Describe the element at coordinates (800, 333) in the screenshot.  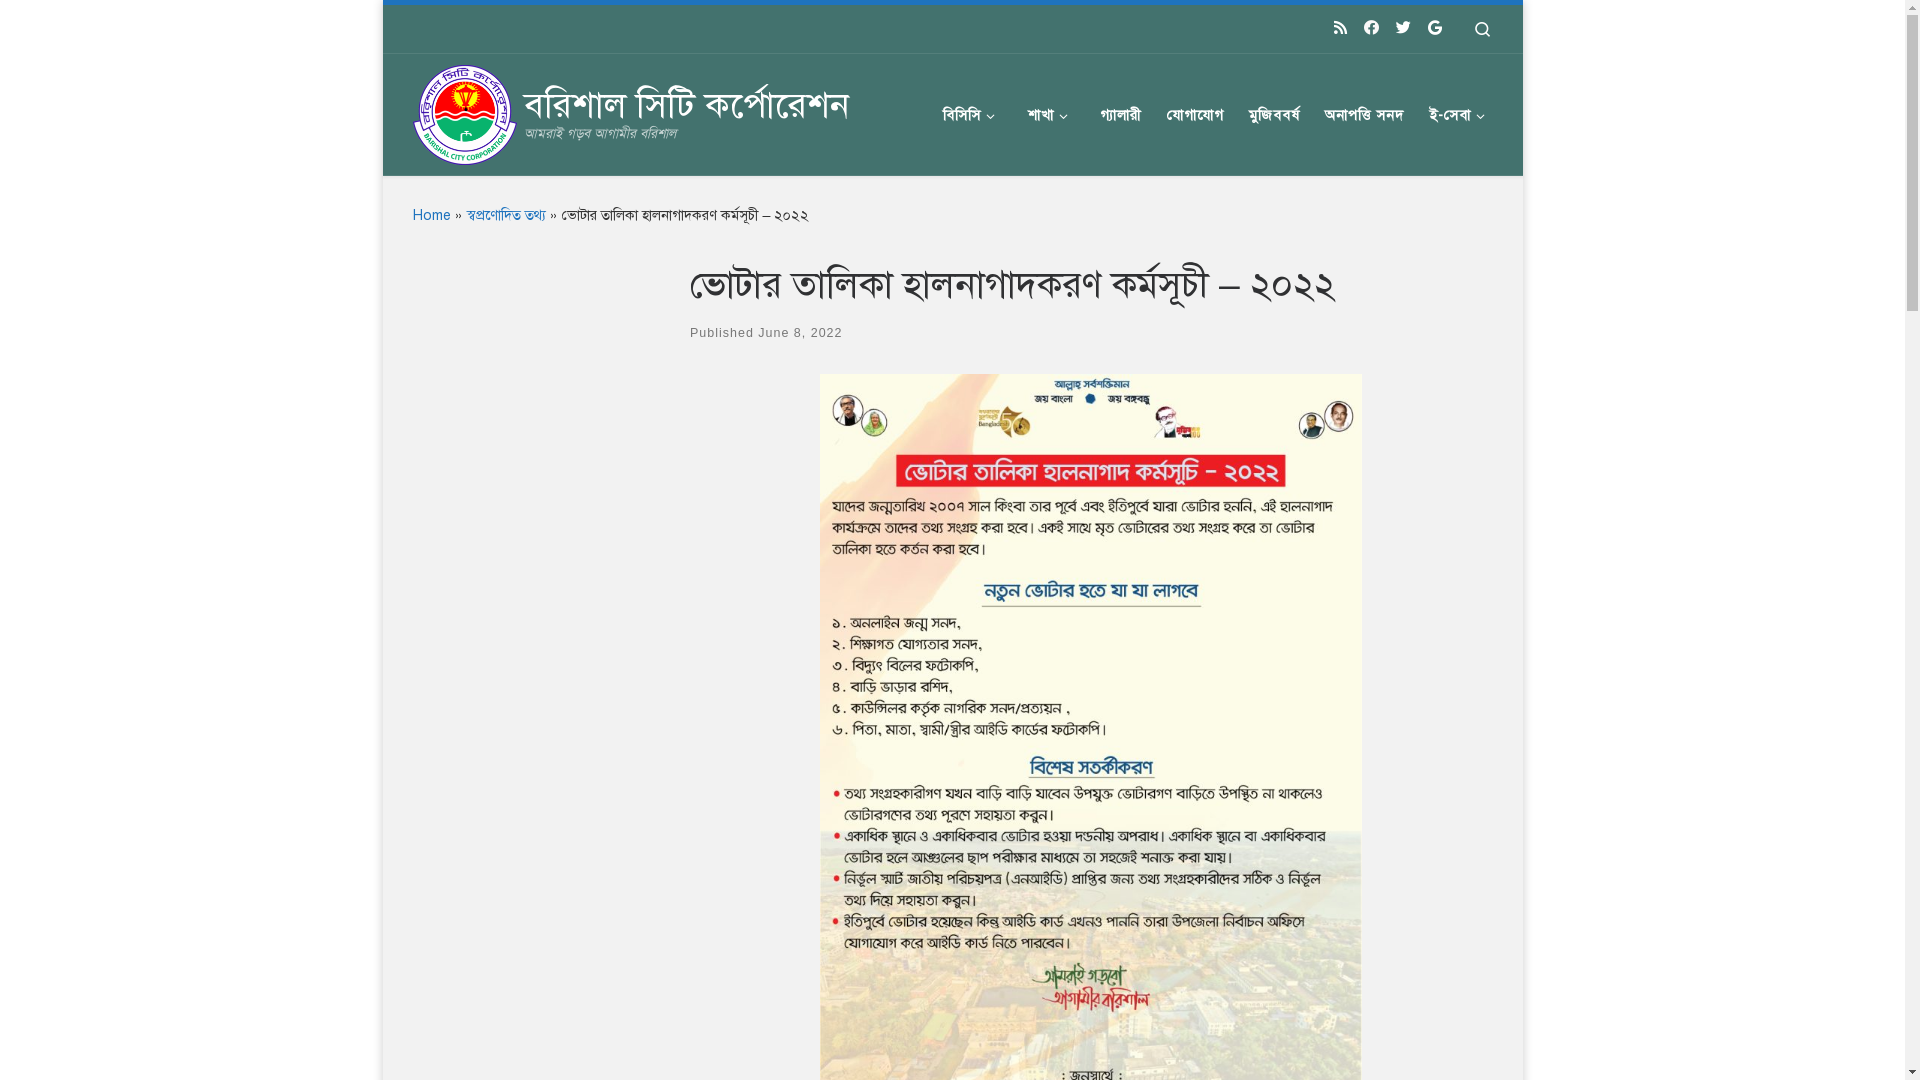
I see `June 8, 2022` at that location.